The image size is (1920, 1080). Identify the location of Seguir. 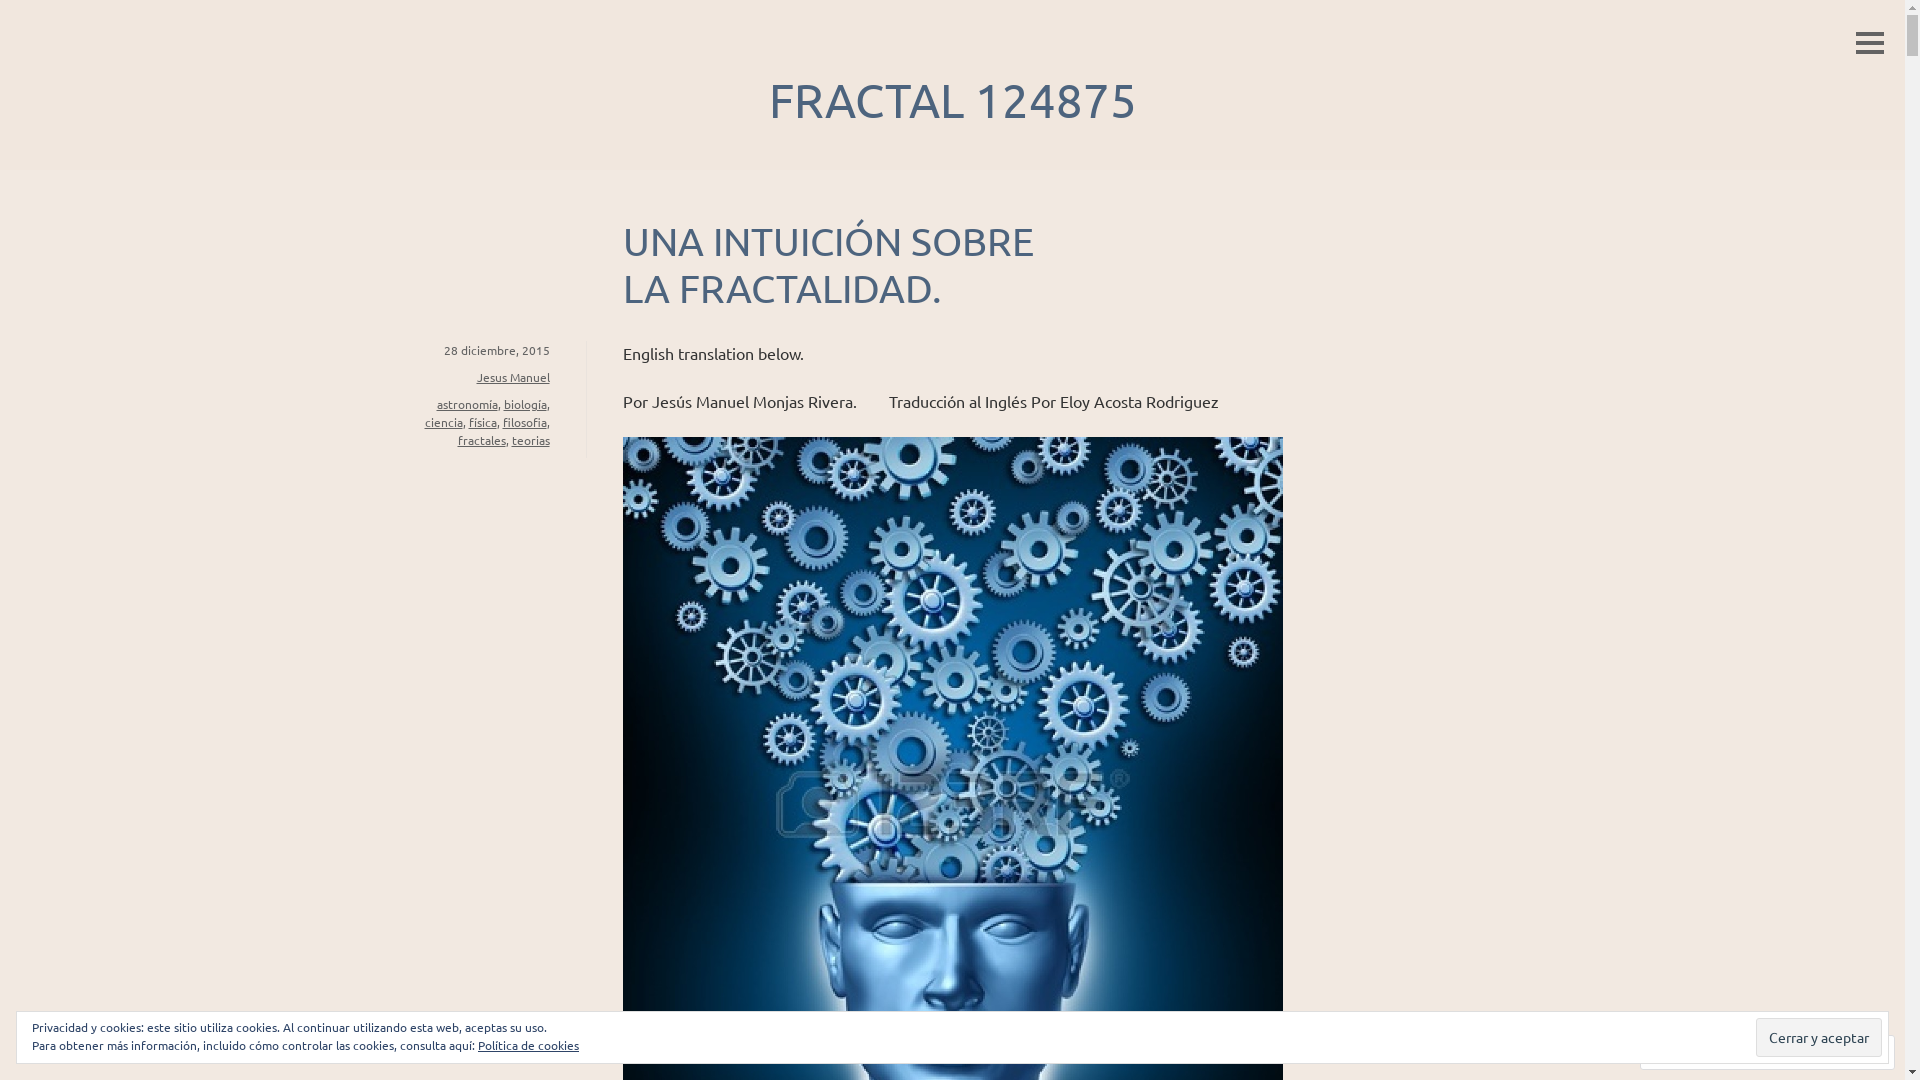
(1812, 1052).